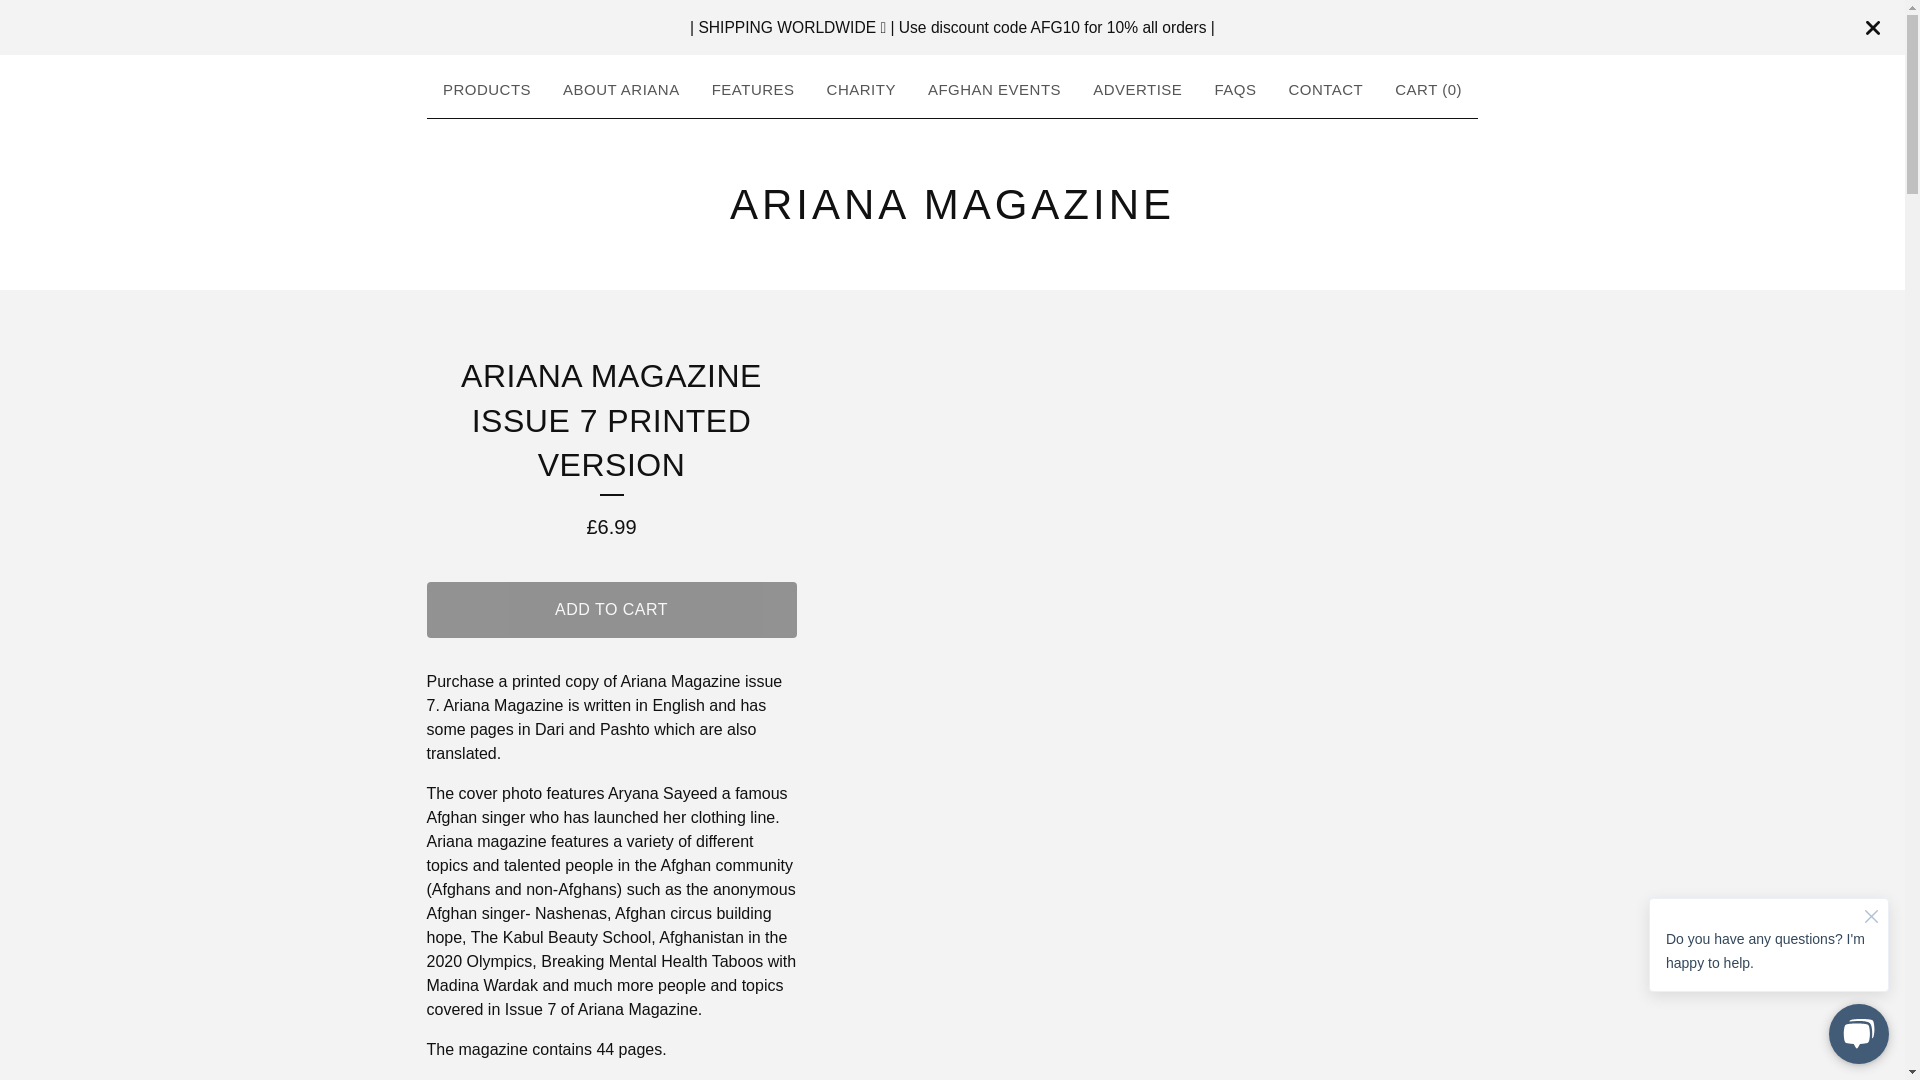 This screenshot has width=1920, height=1080. I want to click on View Afghan Events, so click(994, 90).